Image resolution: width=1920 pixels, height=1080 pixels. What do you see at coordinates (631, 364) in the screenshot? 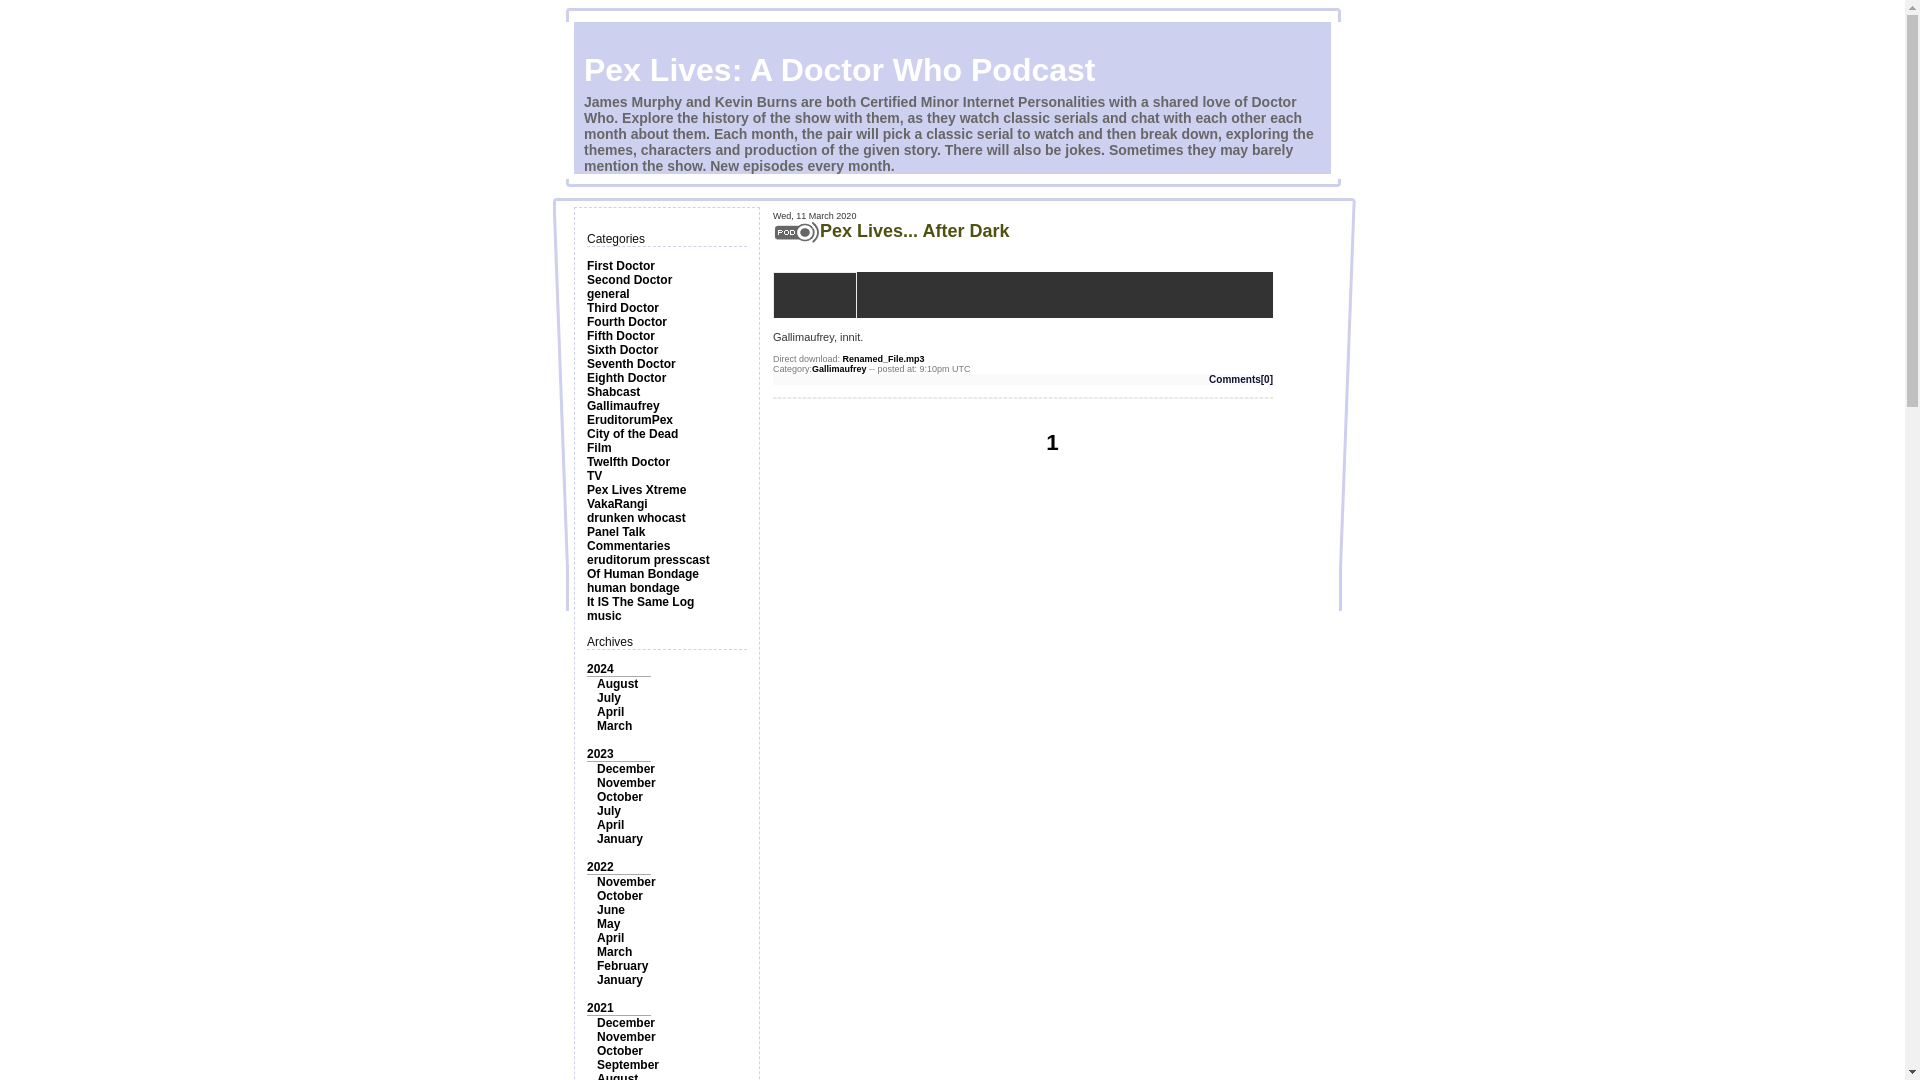
I see `Seventh Doctor` at bounding box center [631, 364].